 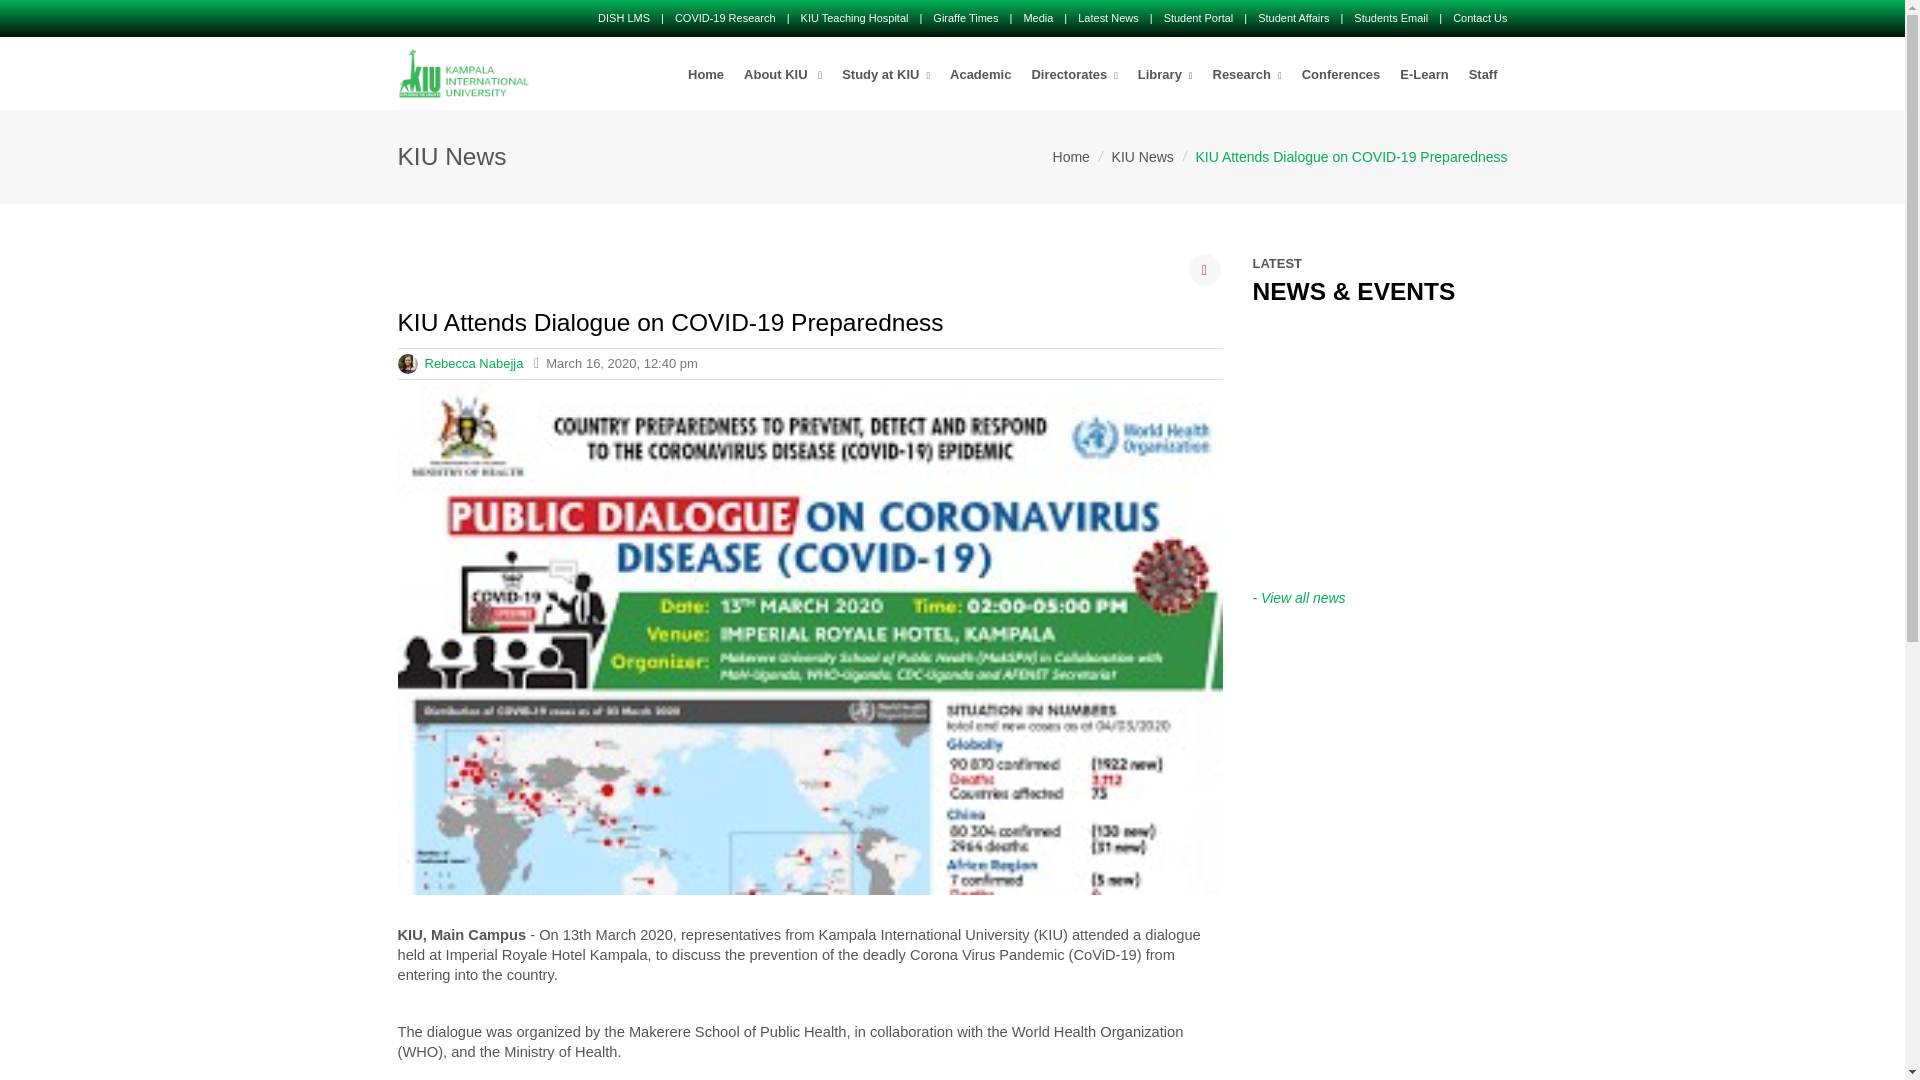 What do you see at coordinates (966, 17) in the screenshot?
I see `Giraffe Times` at bounding box center [966, 17].